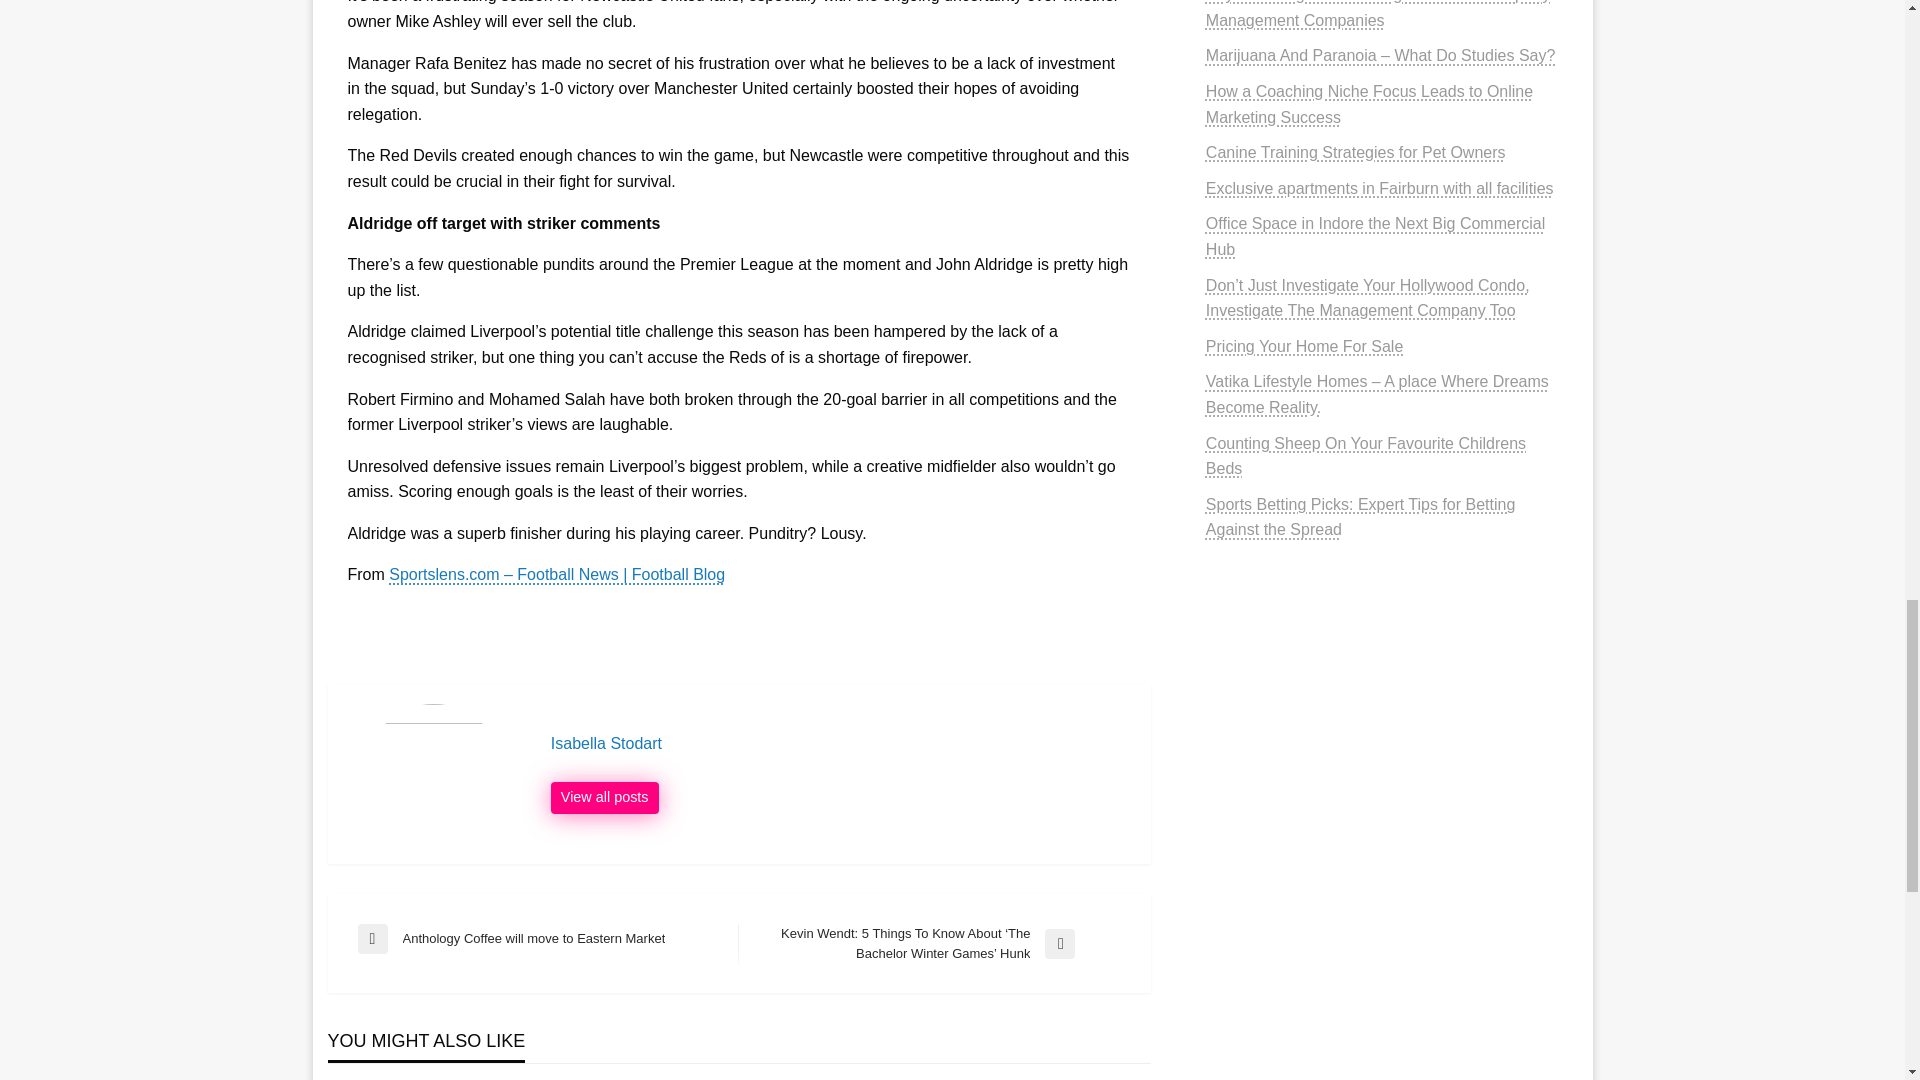 The height and width of the screenshot is (1080, 1920). What do you see at coordinates (548, 938) in the screenshot?
I see `View all posts` at bounding box center [548, 938].